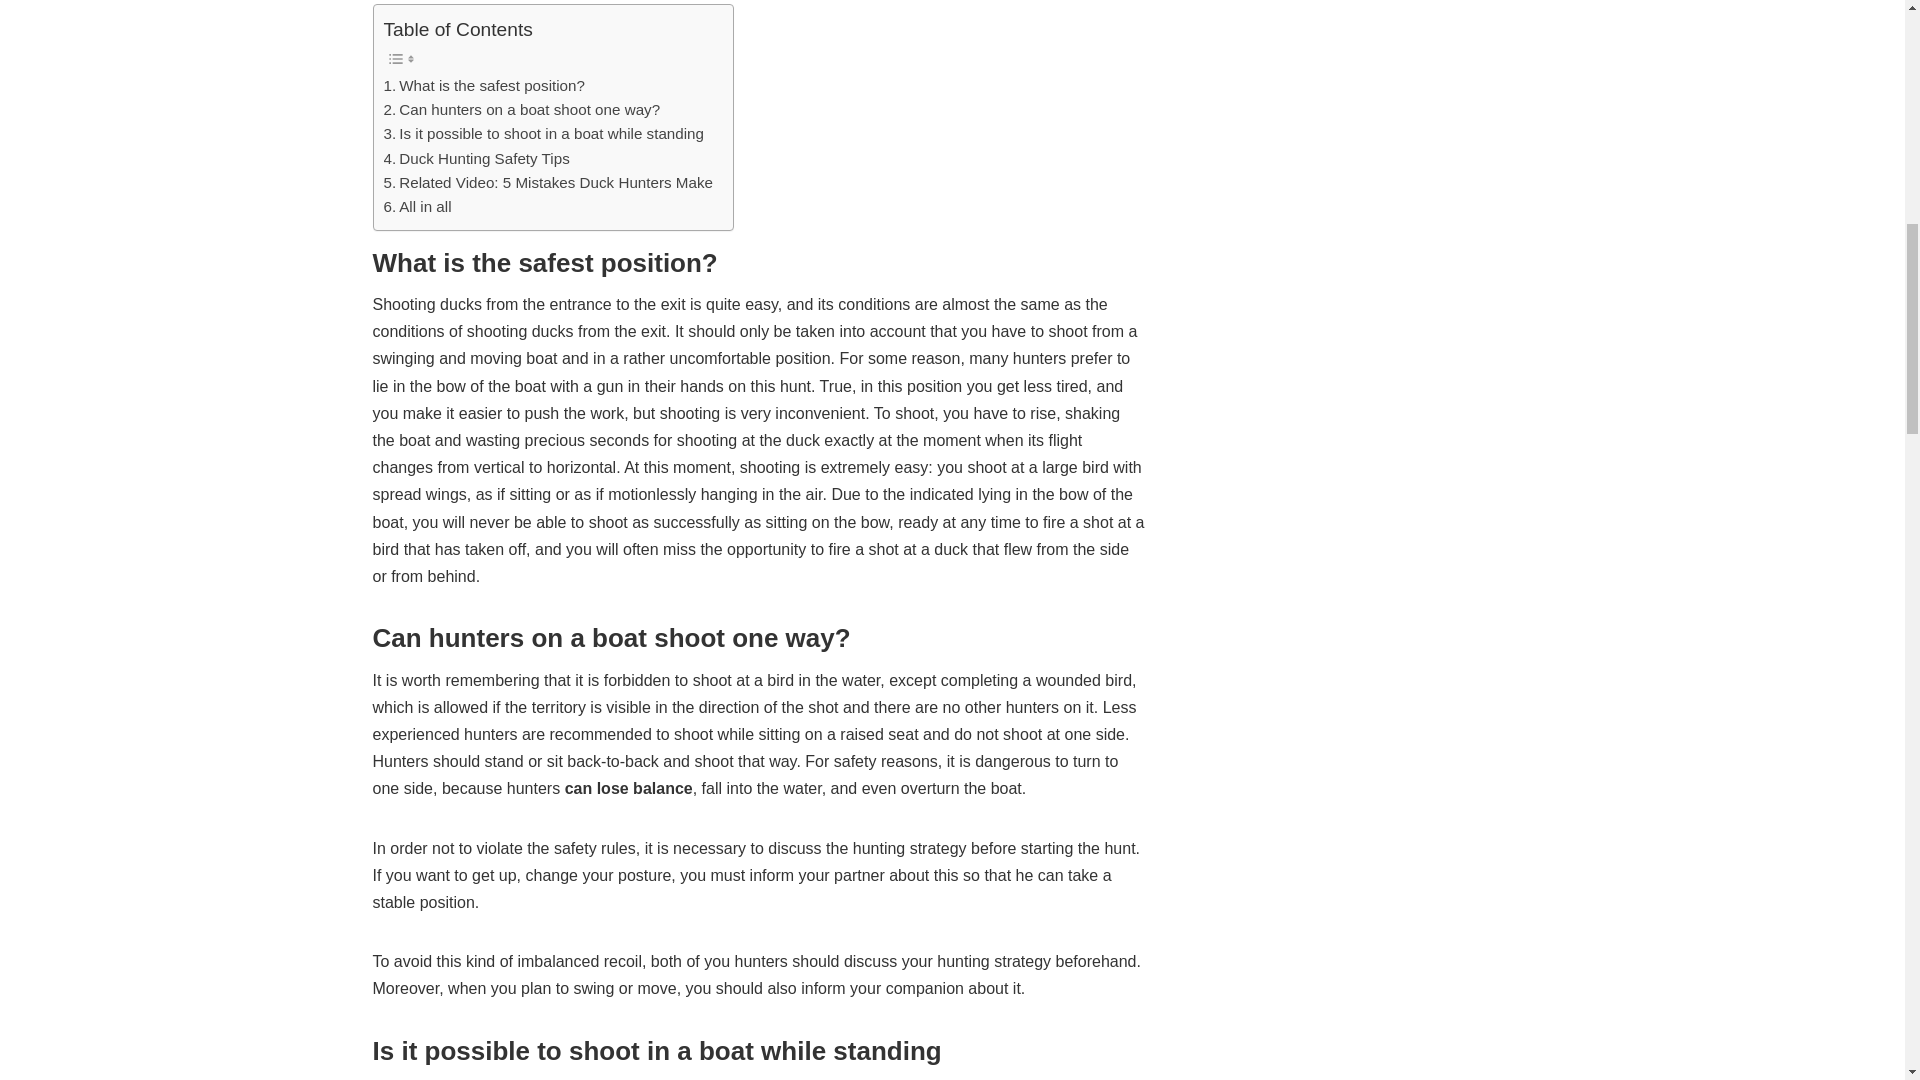 This screenshot has height=1080, width=1920. I want to click on Duck Hunting Safety Tips, so click(477, 158).